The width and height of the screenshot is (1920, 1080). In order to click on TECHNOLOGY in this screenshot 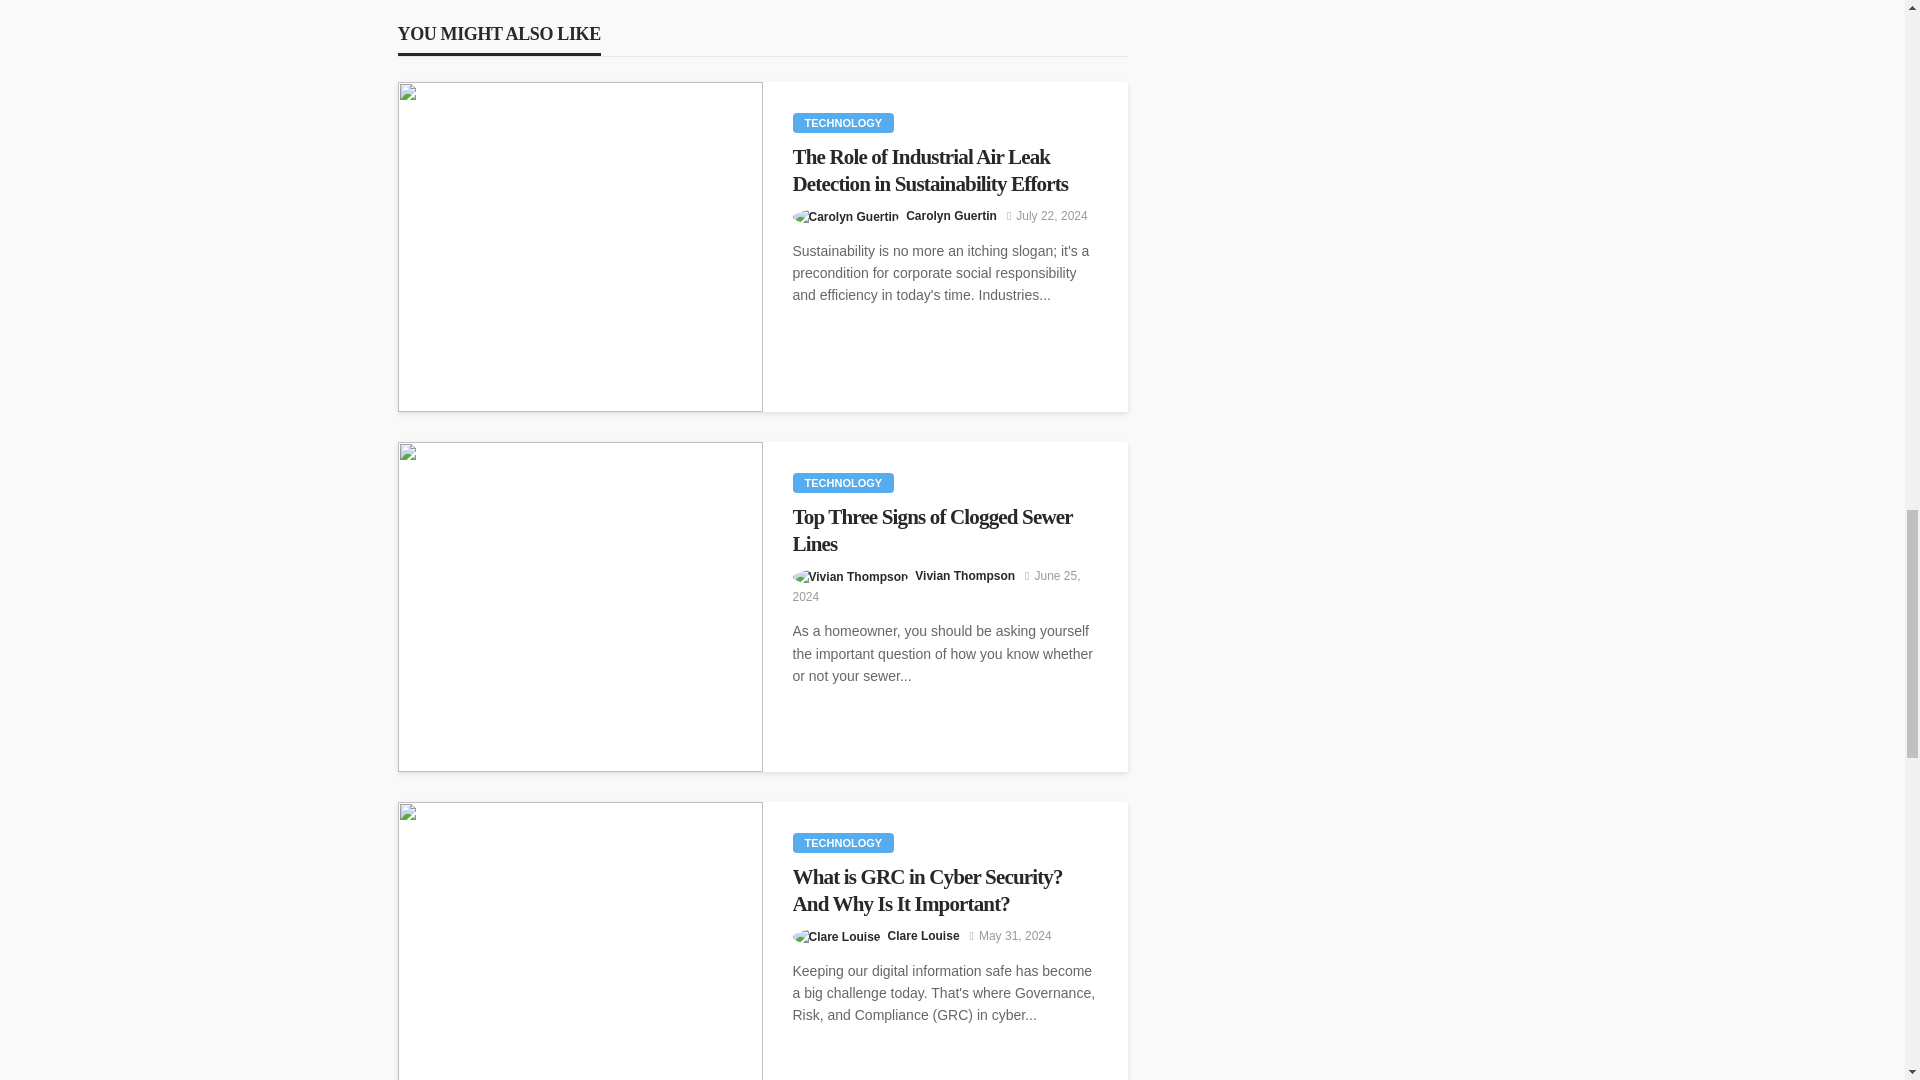, I will do `click(842, 842)`.